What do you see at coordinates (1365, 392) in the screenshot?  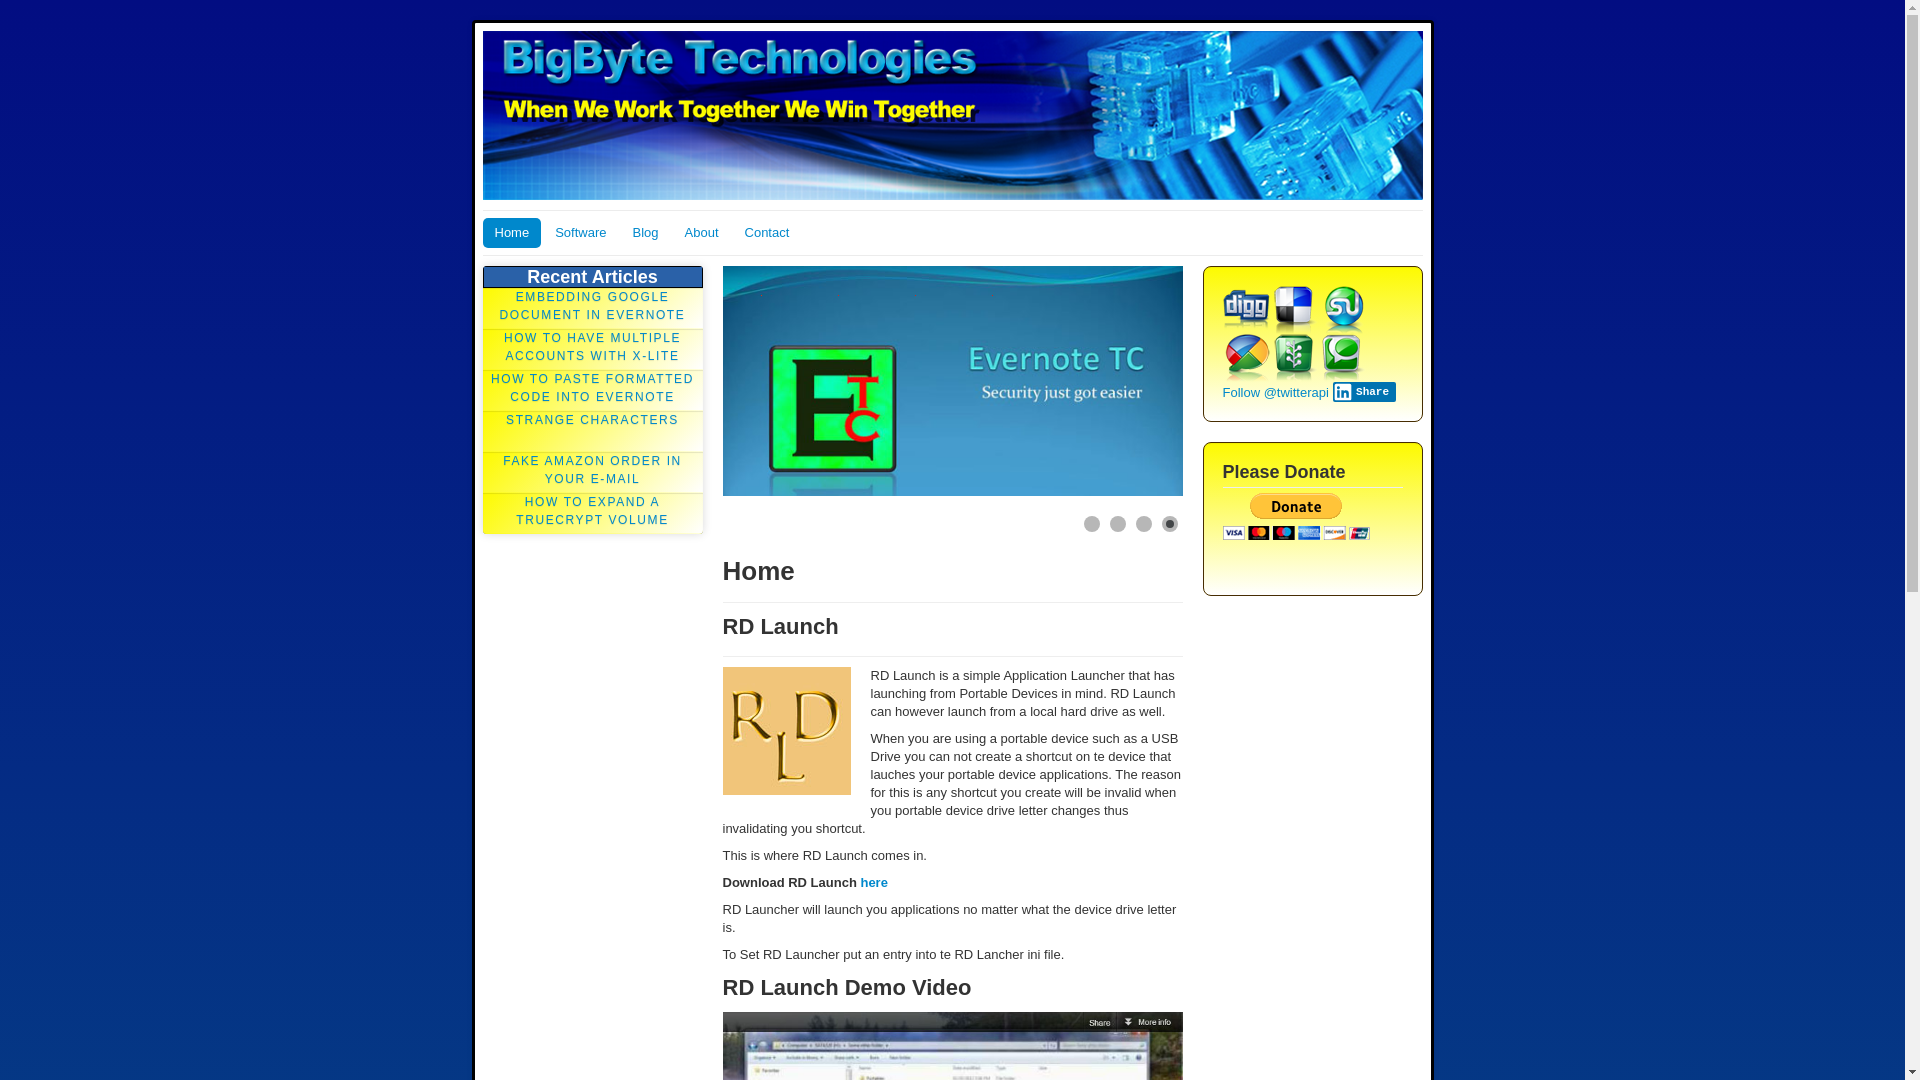 I see `Share` at bounding box center [1365, 392].